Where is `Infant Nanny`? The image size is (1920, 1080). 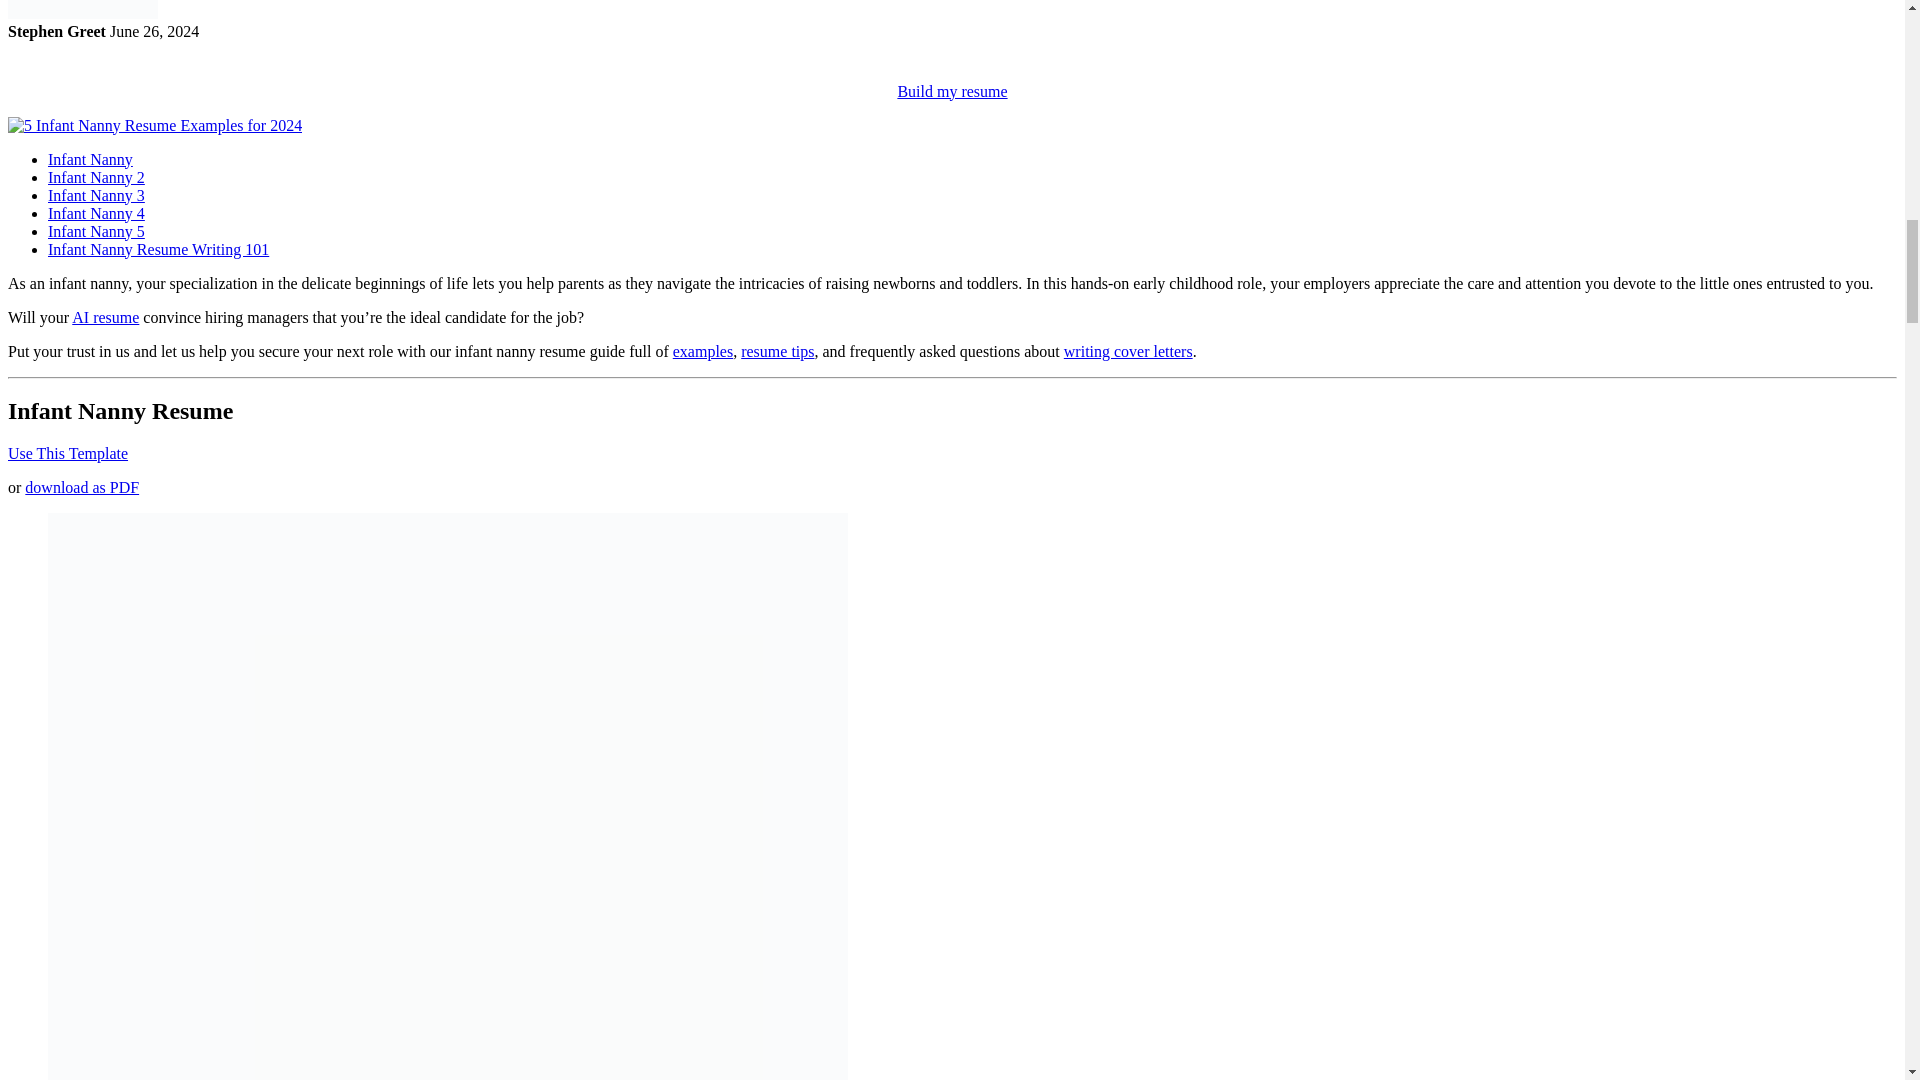 Infant Nanny is located at coordinates (90, 160).